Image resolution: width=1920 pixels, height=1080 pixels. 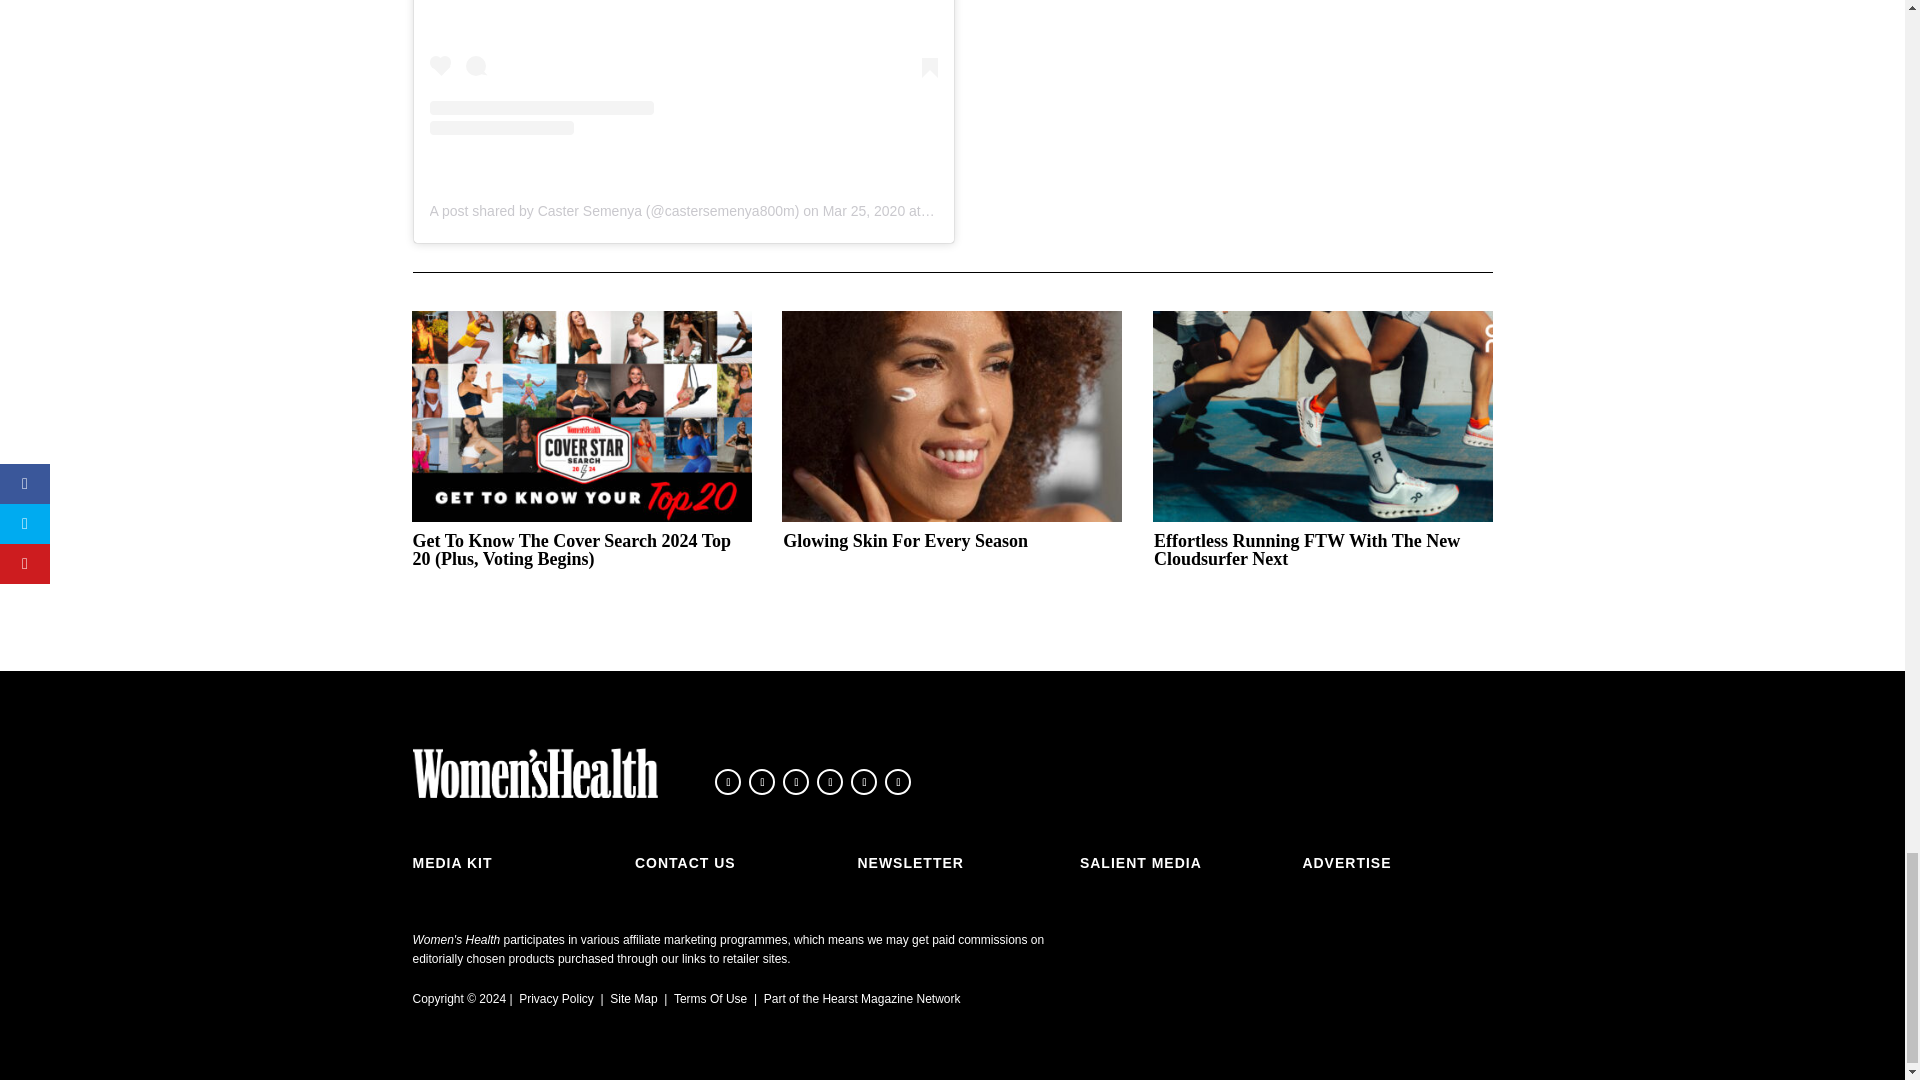 I want to click on Follow on Youtube, so click(x=864, y=781).